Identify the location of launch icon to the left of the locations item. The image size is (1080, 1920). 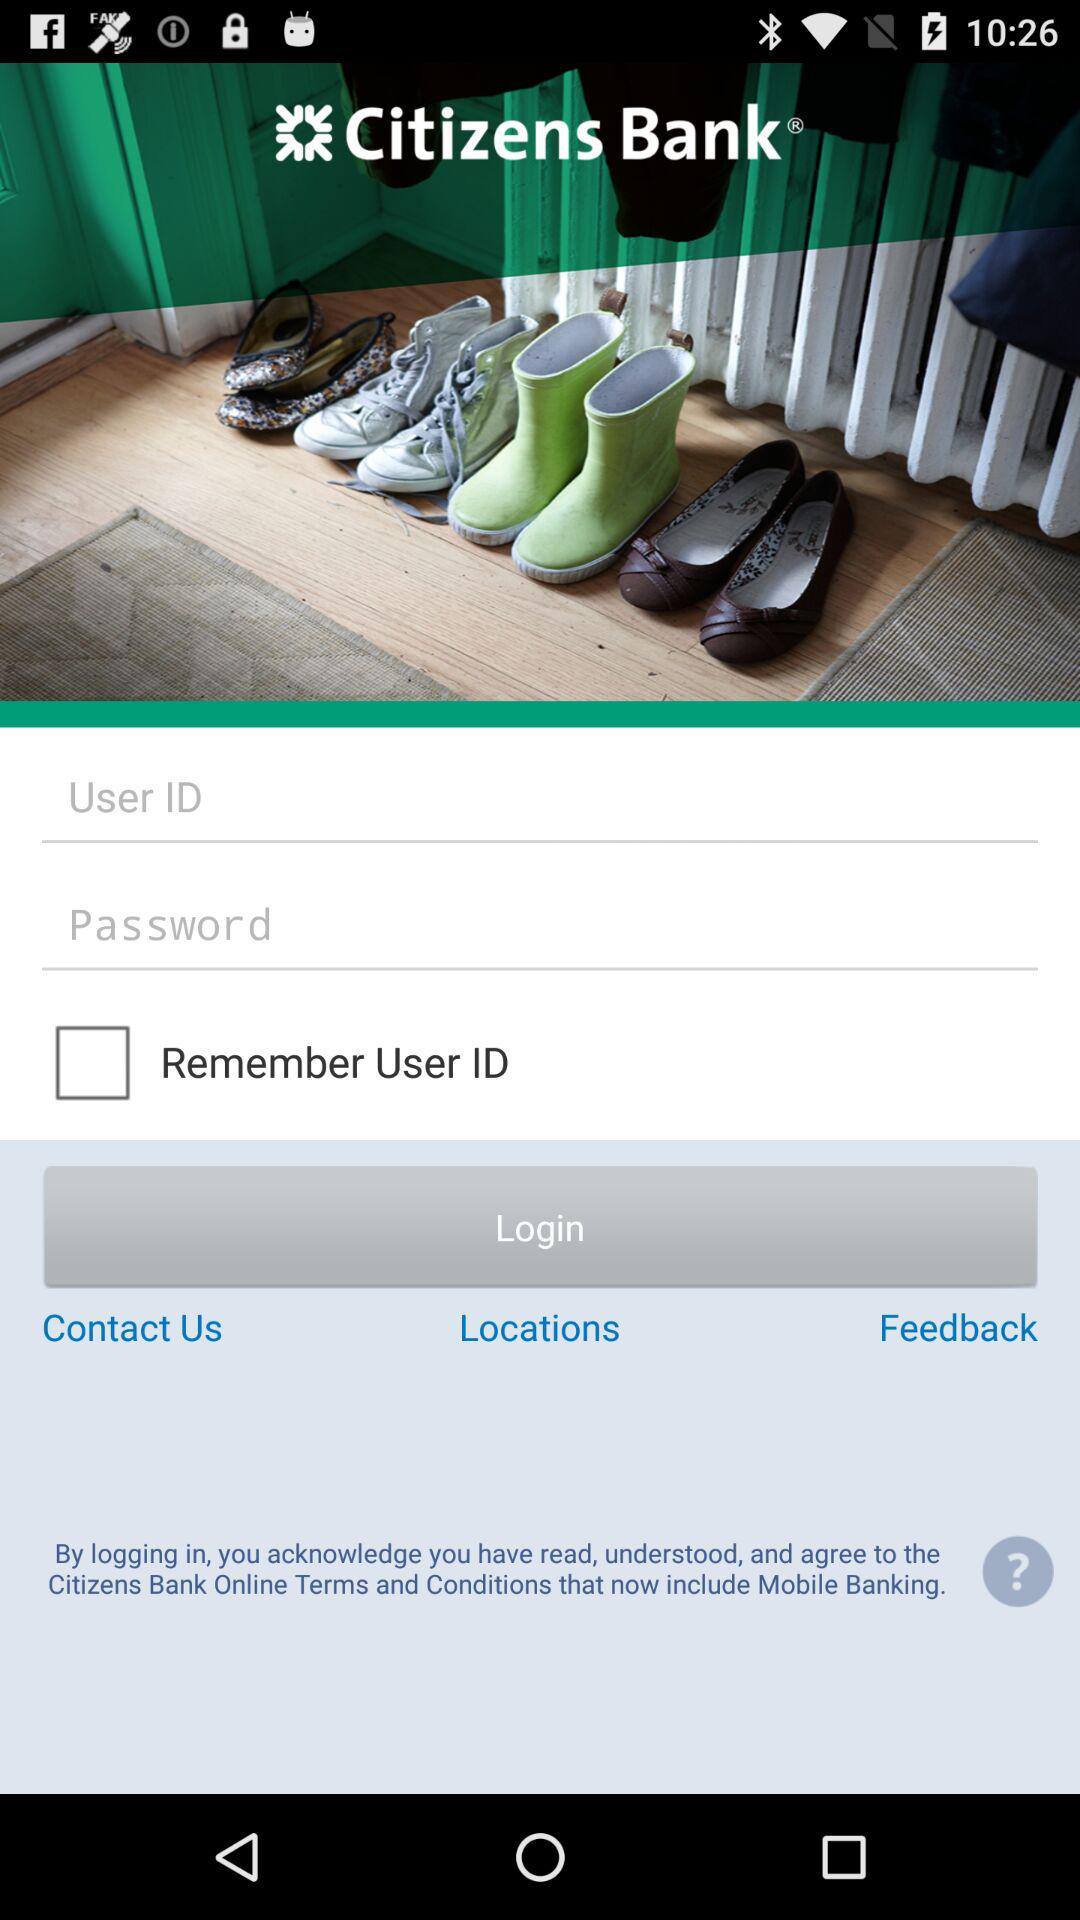
(208, 1326).